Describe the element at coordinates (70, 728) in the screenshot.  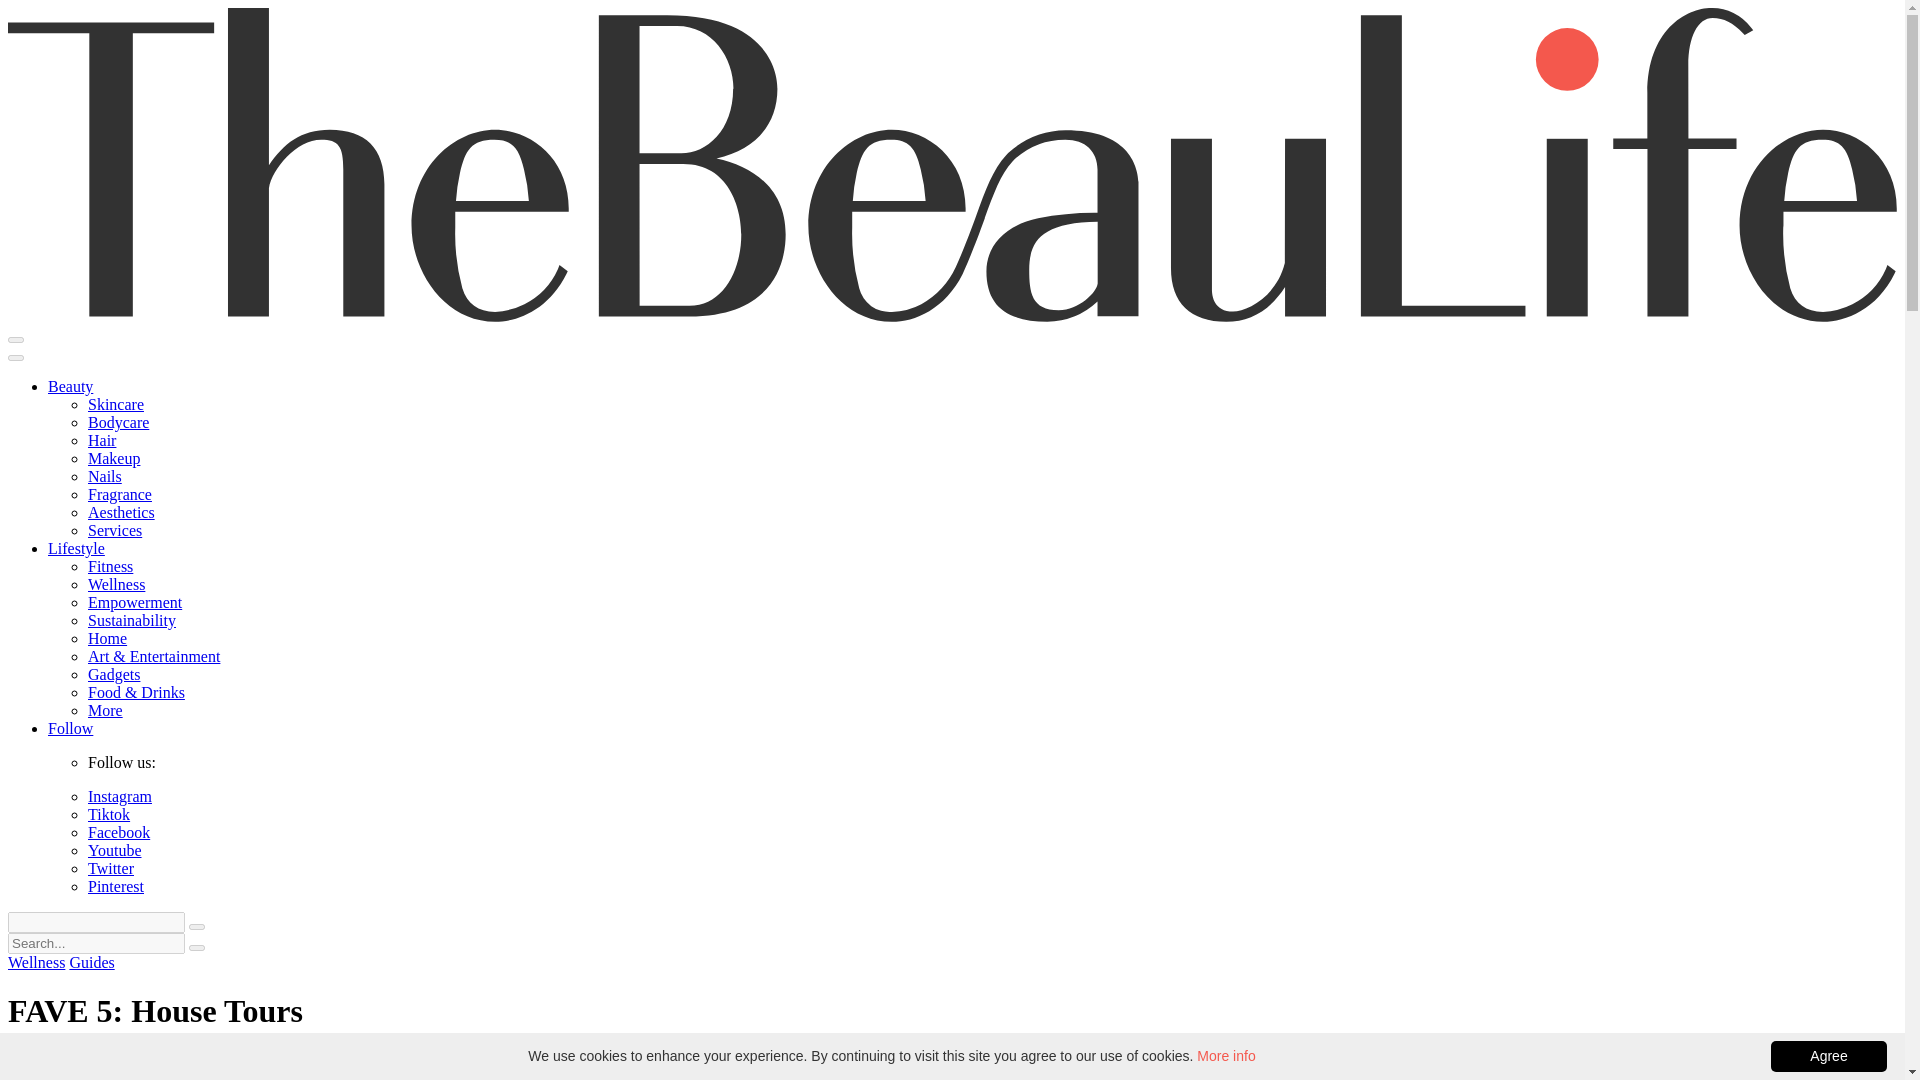
I see `Follow` at that location.